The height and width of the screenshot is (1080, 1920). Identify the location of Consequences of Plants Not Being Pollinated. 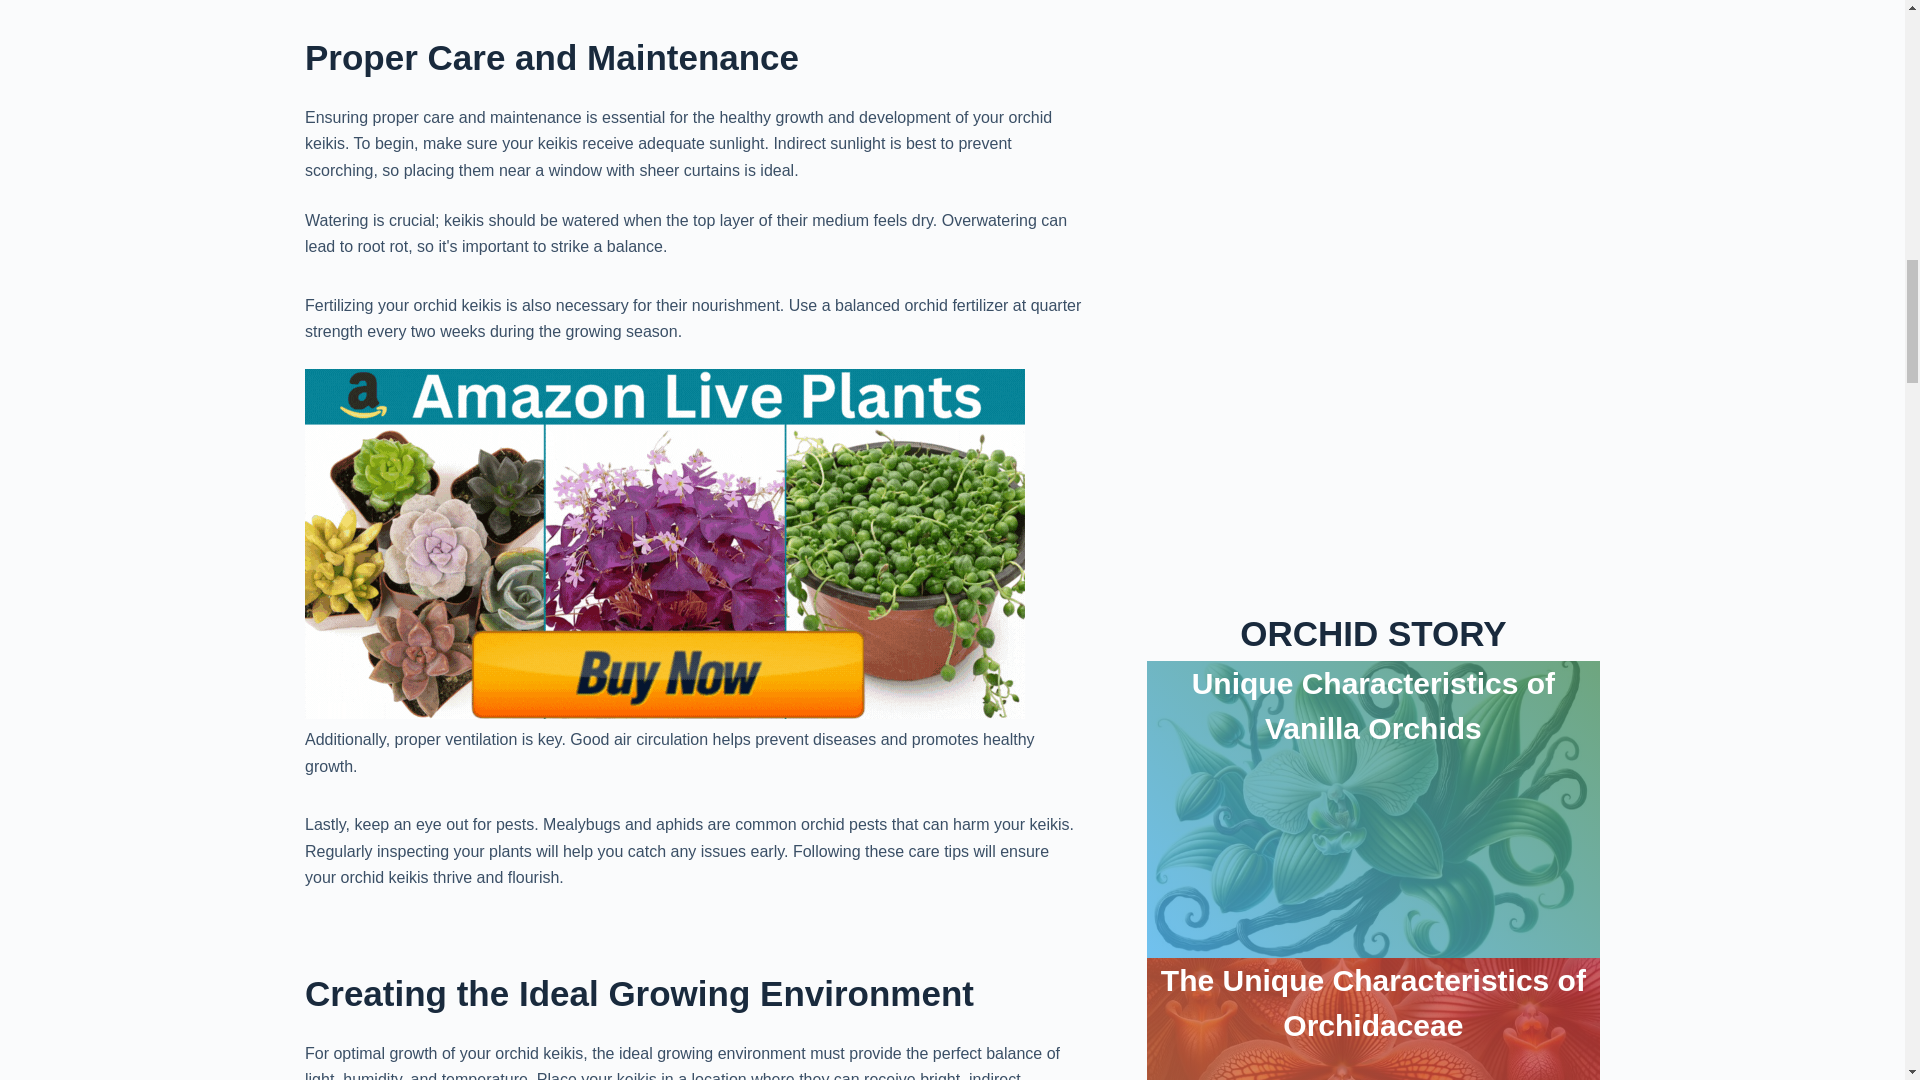
(1372, 151).